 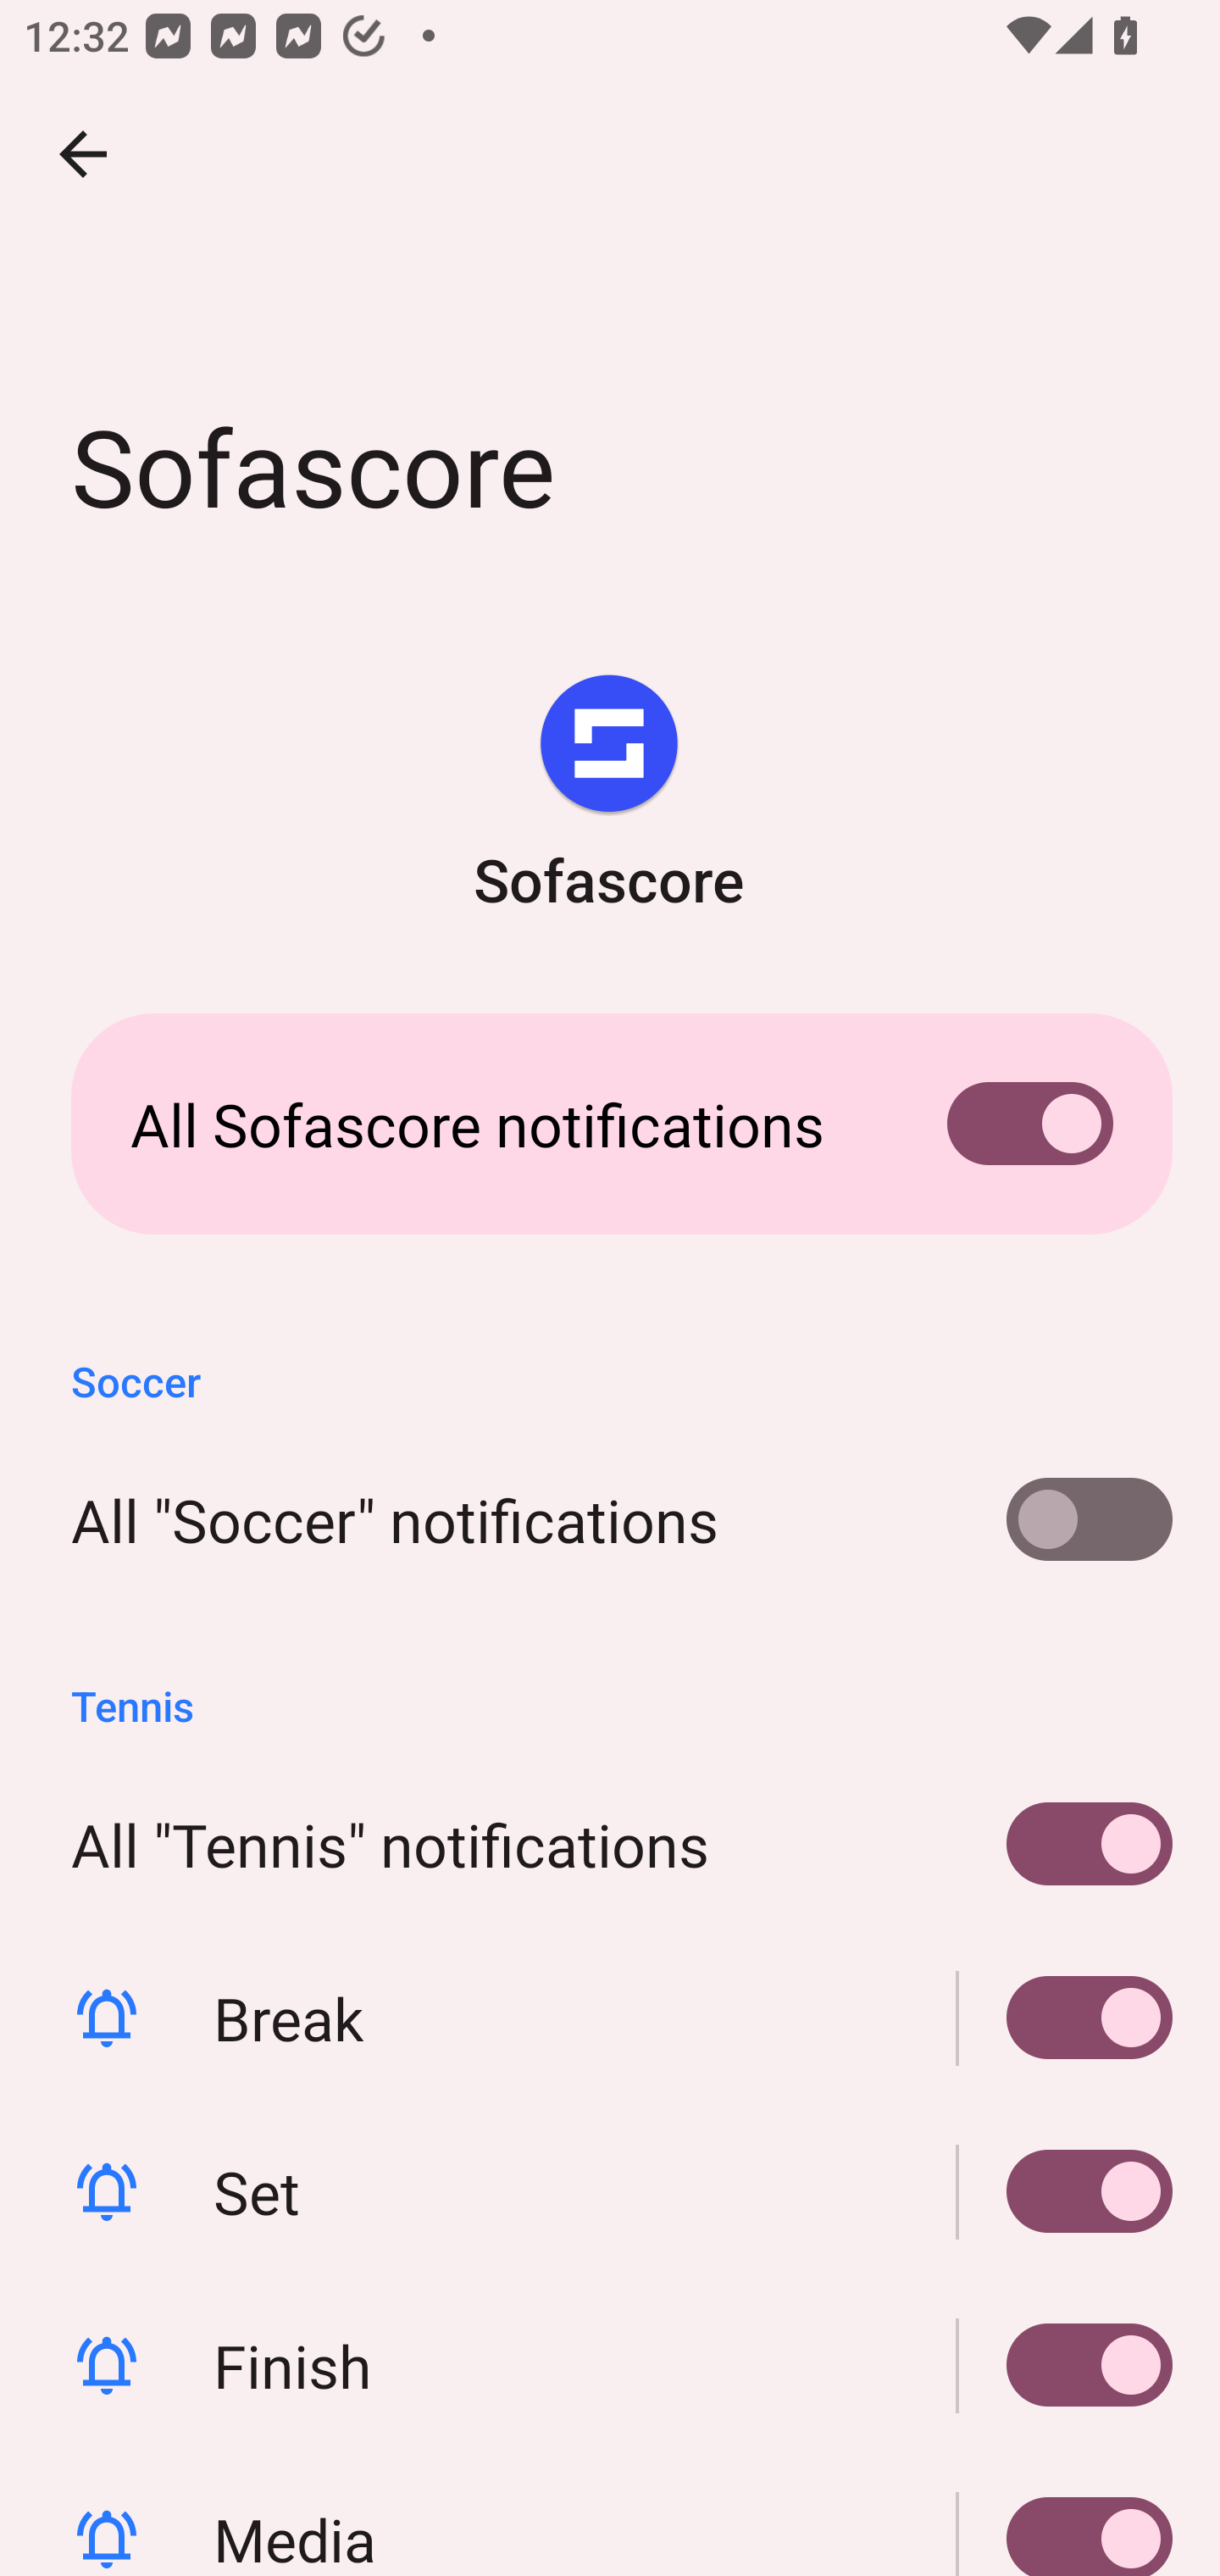 What do you see at coordinates (1065, 2018) in the screenshot?
I see `Break` at bounding box center [1065, 2018].